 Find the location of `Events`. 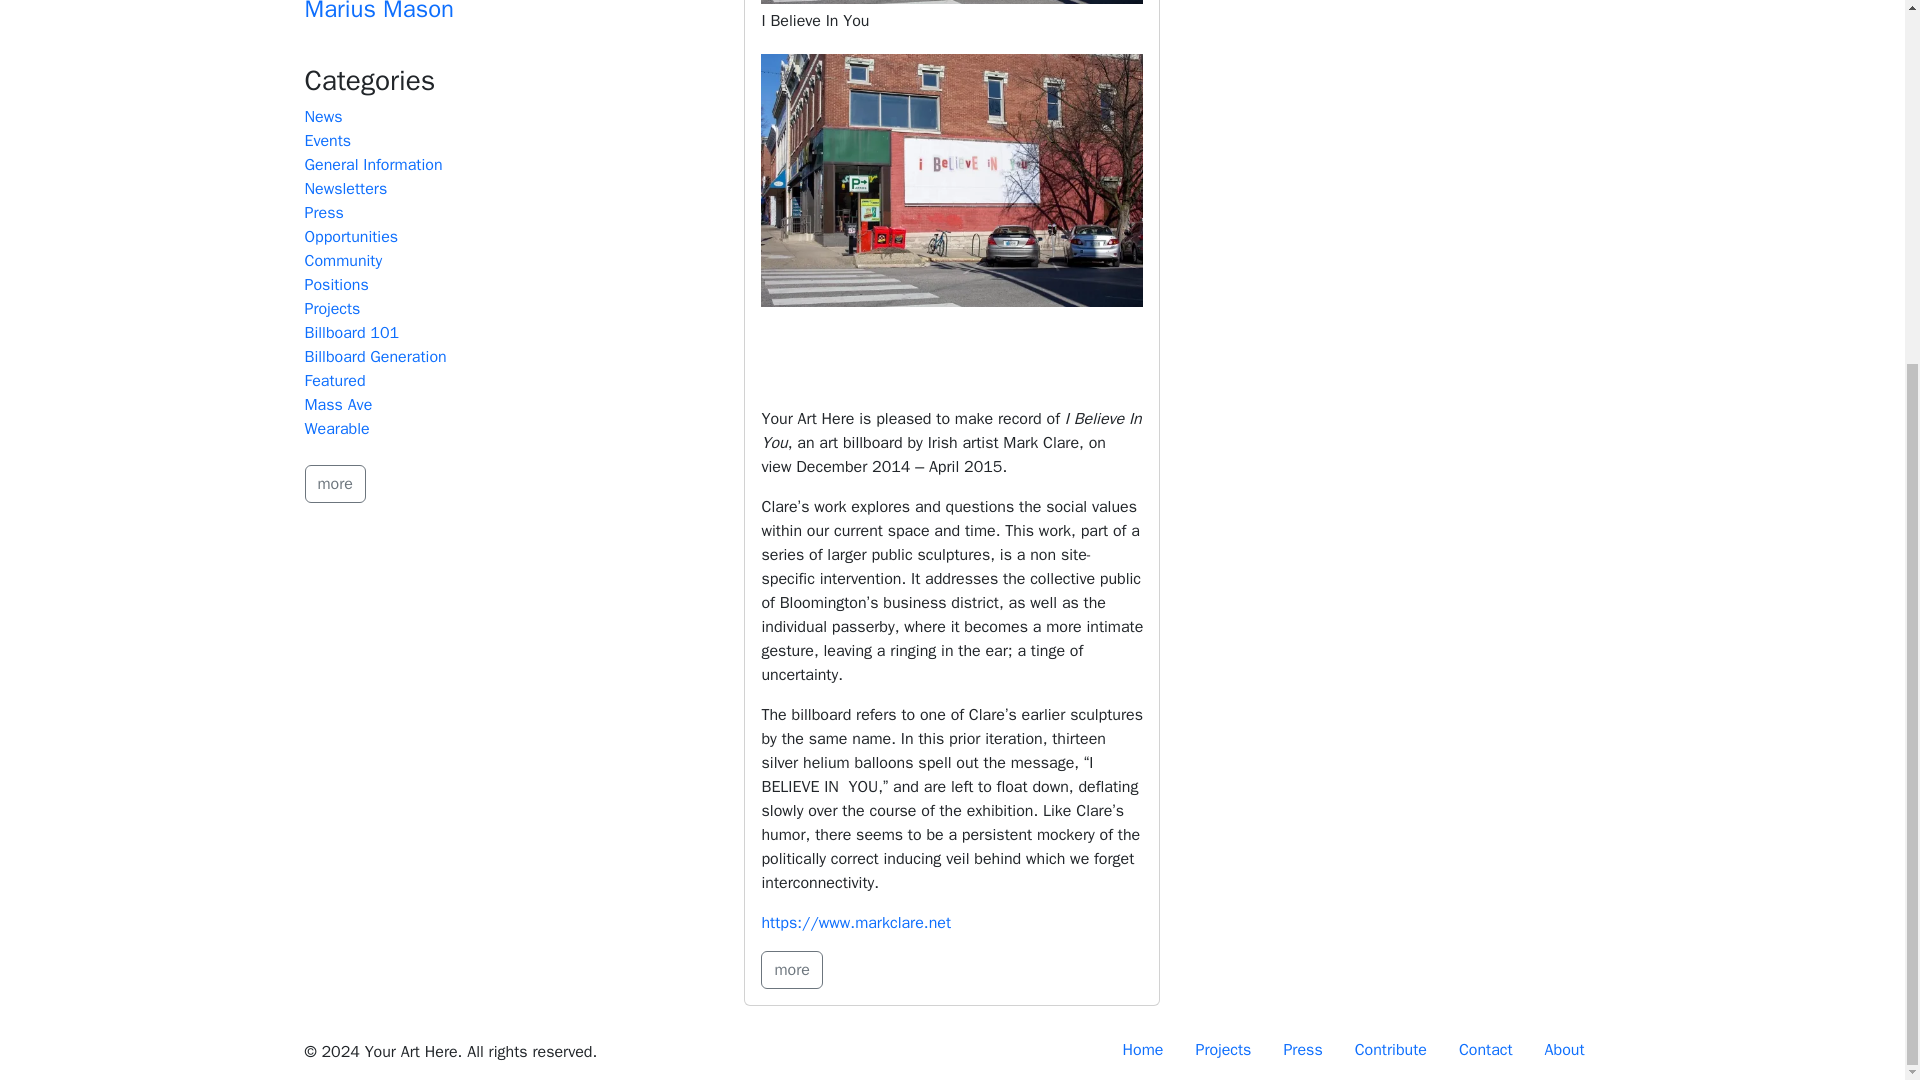

Events is located at coordinates (327, 140).